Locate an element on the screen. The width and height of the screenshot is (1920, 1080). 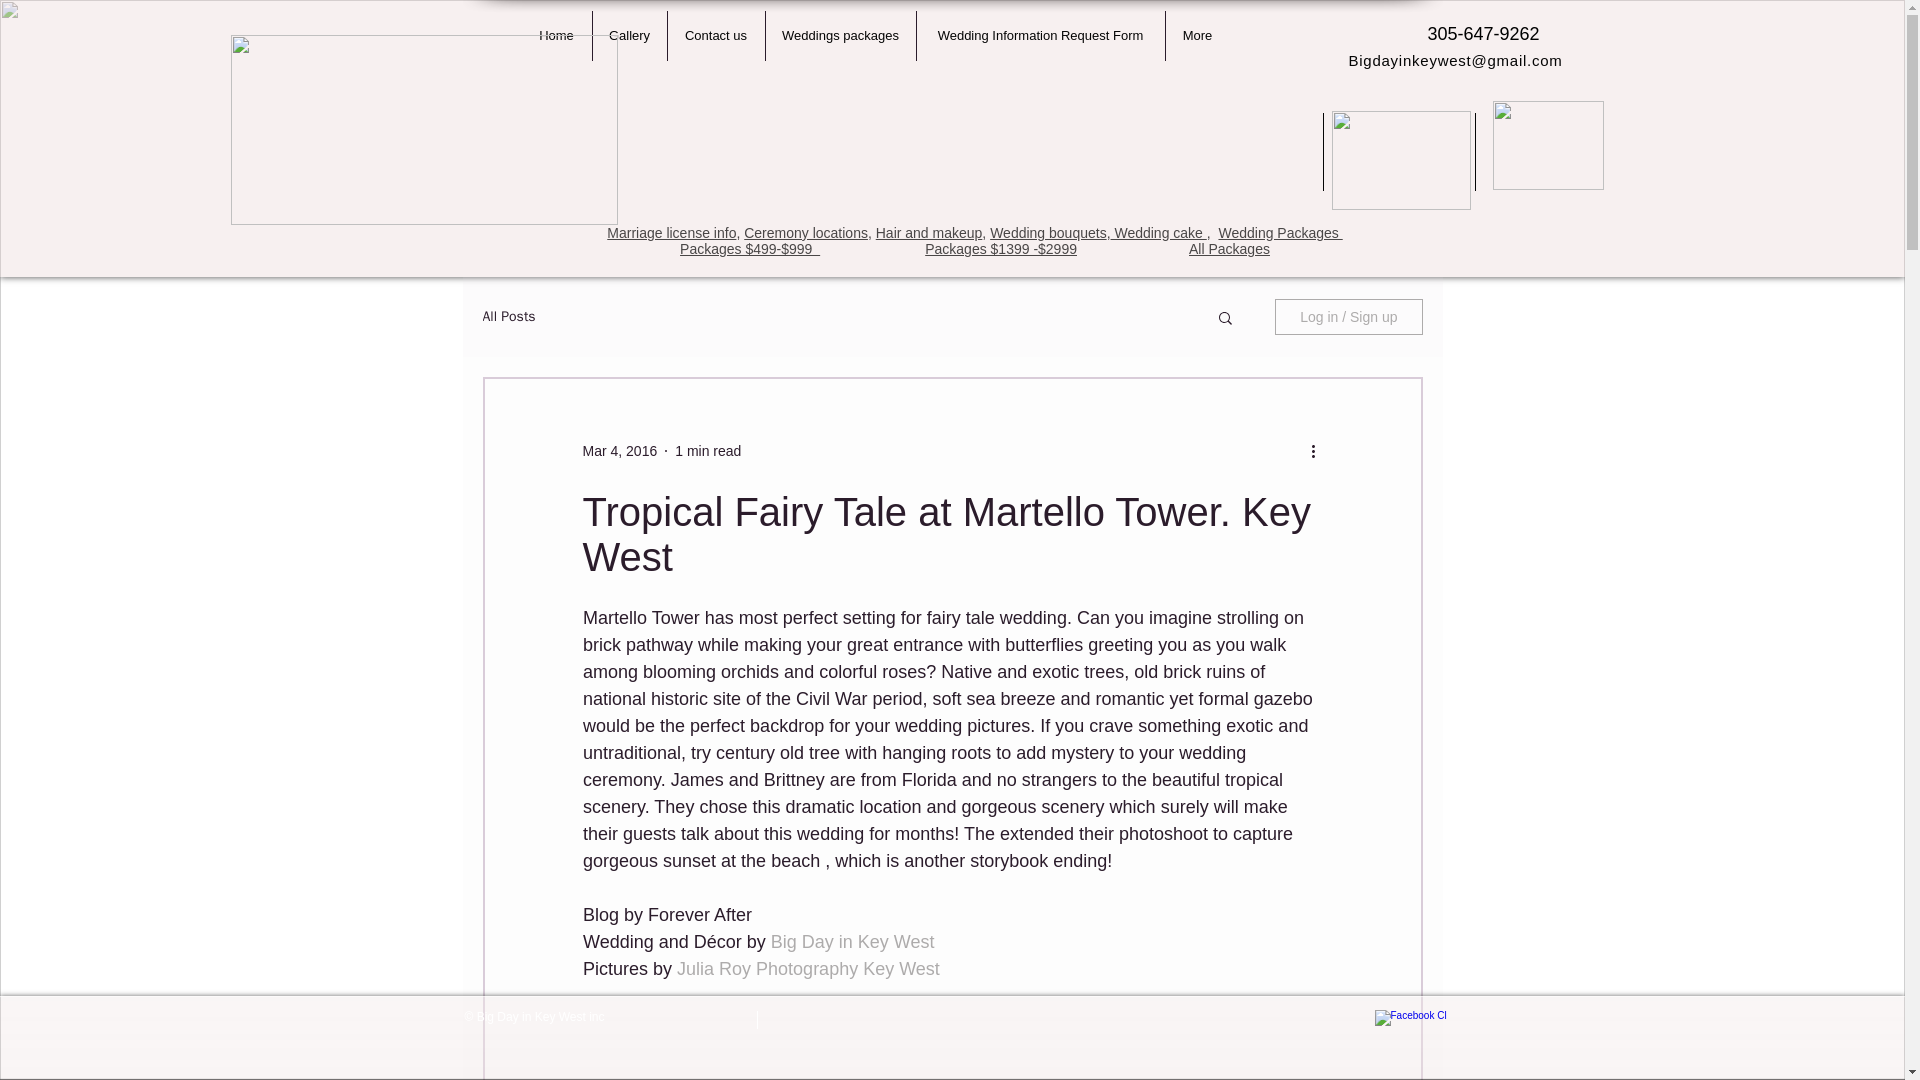
Ceremony locations is located at coordinates (806, 232).